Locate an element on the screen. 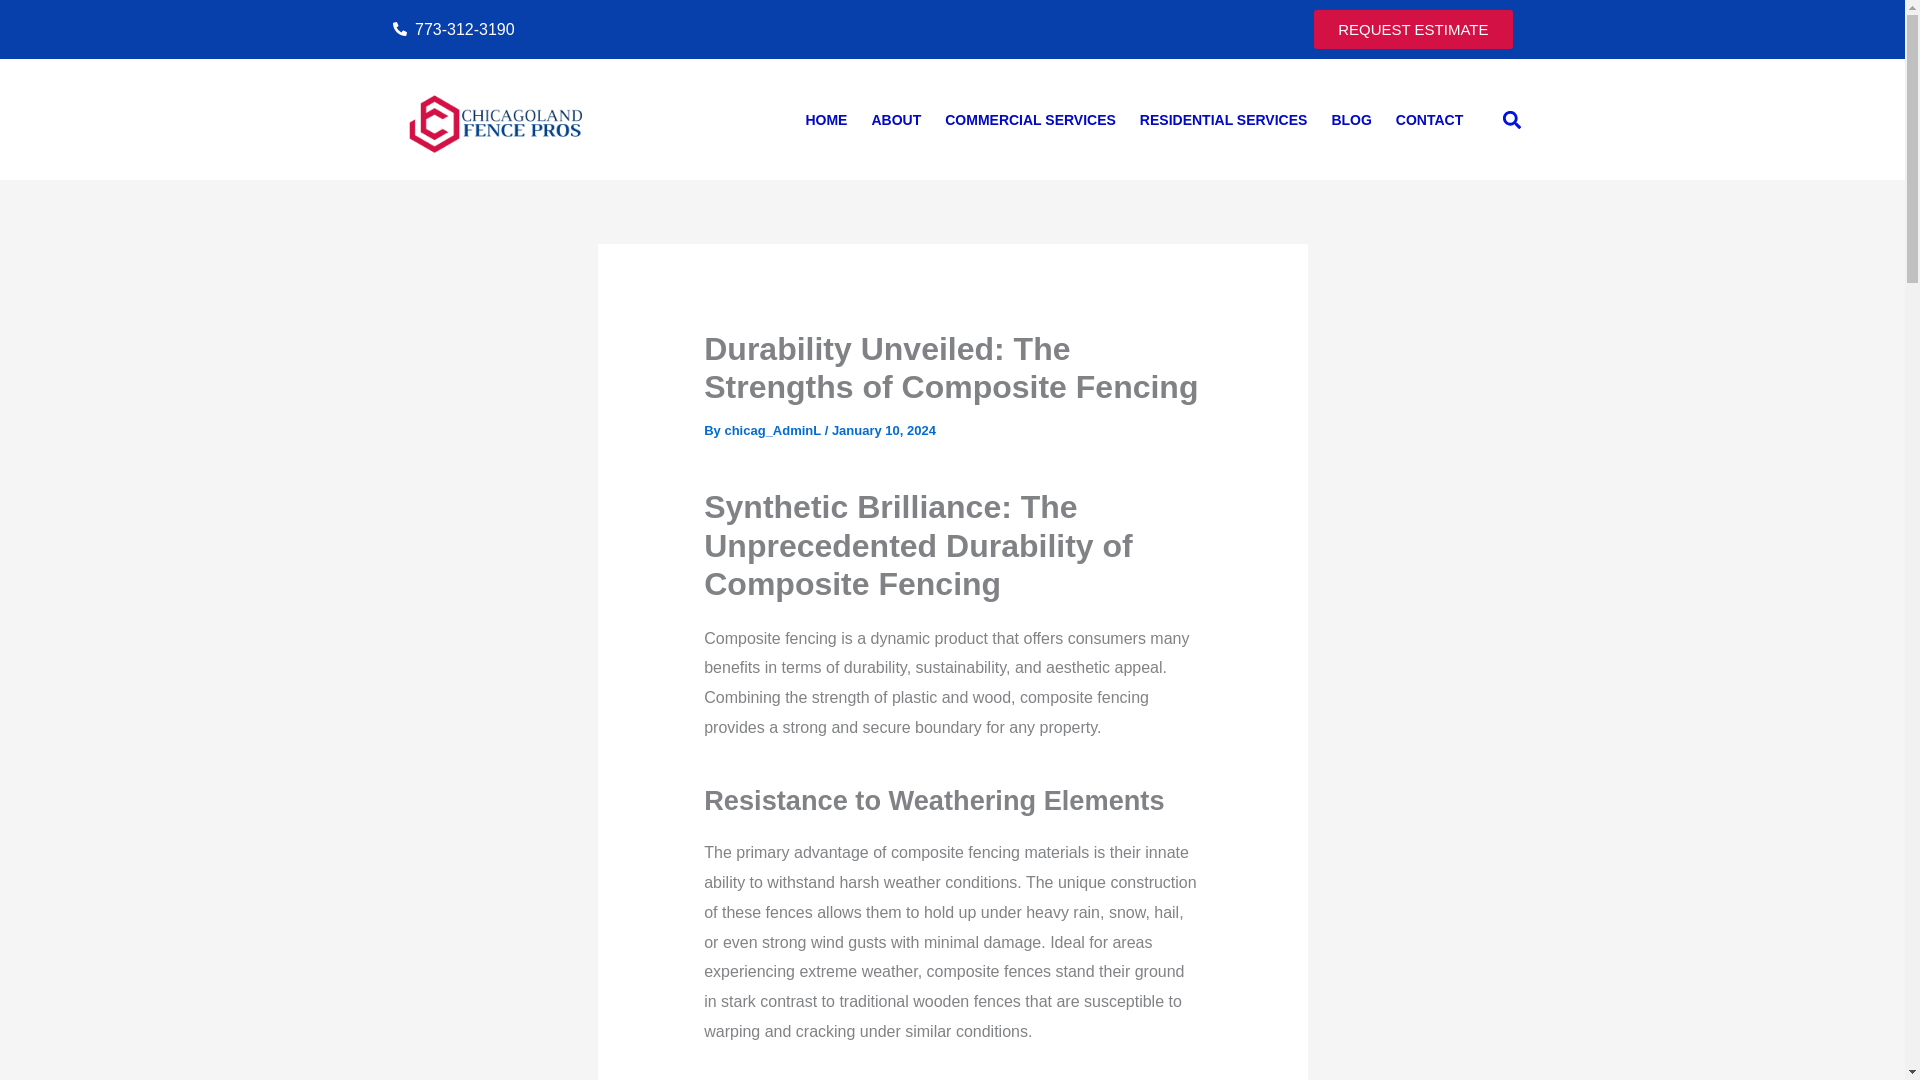 The width and height of the screenshot is (1920, 1080). HOME is located at coordinates (825, 120).